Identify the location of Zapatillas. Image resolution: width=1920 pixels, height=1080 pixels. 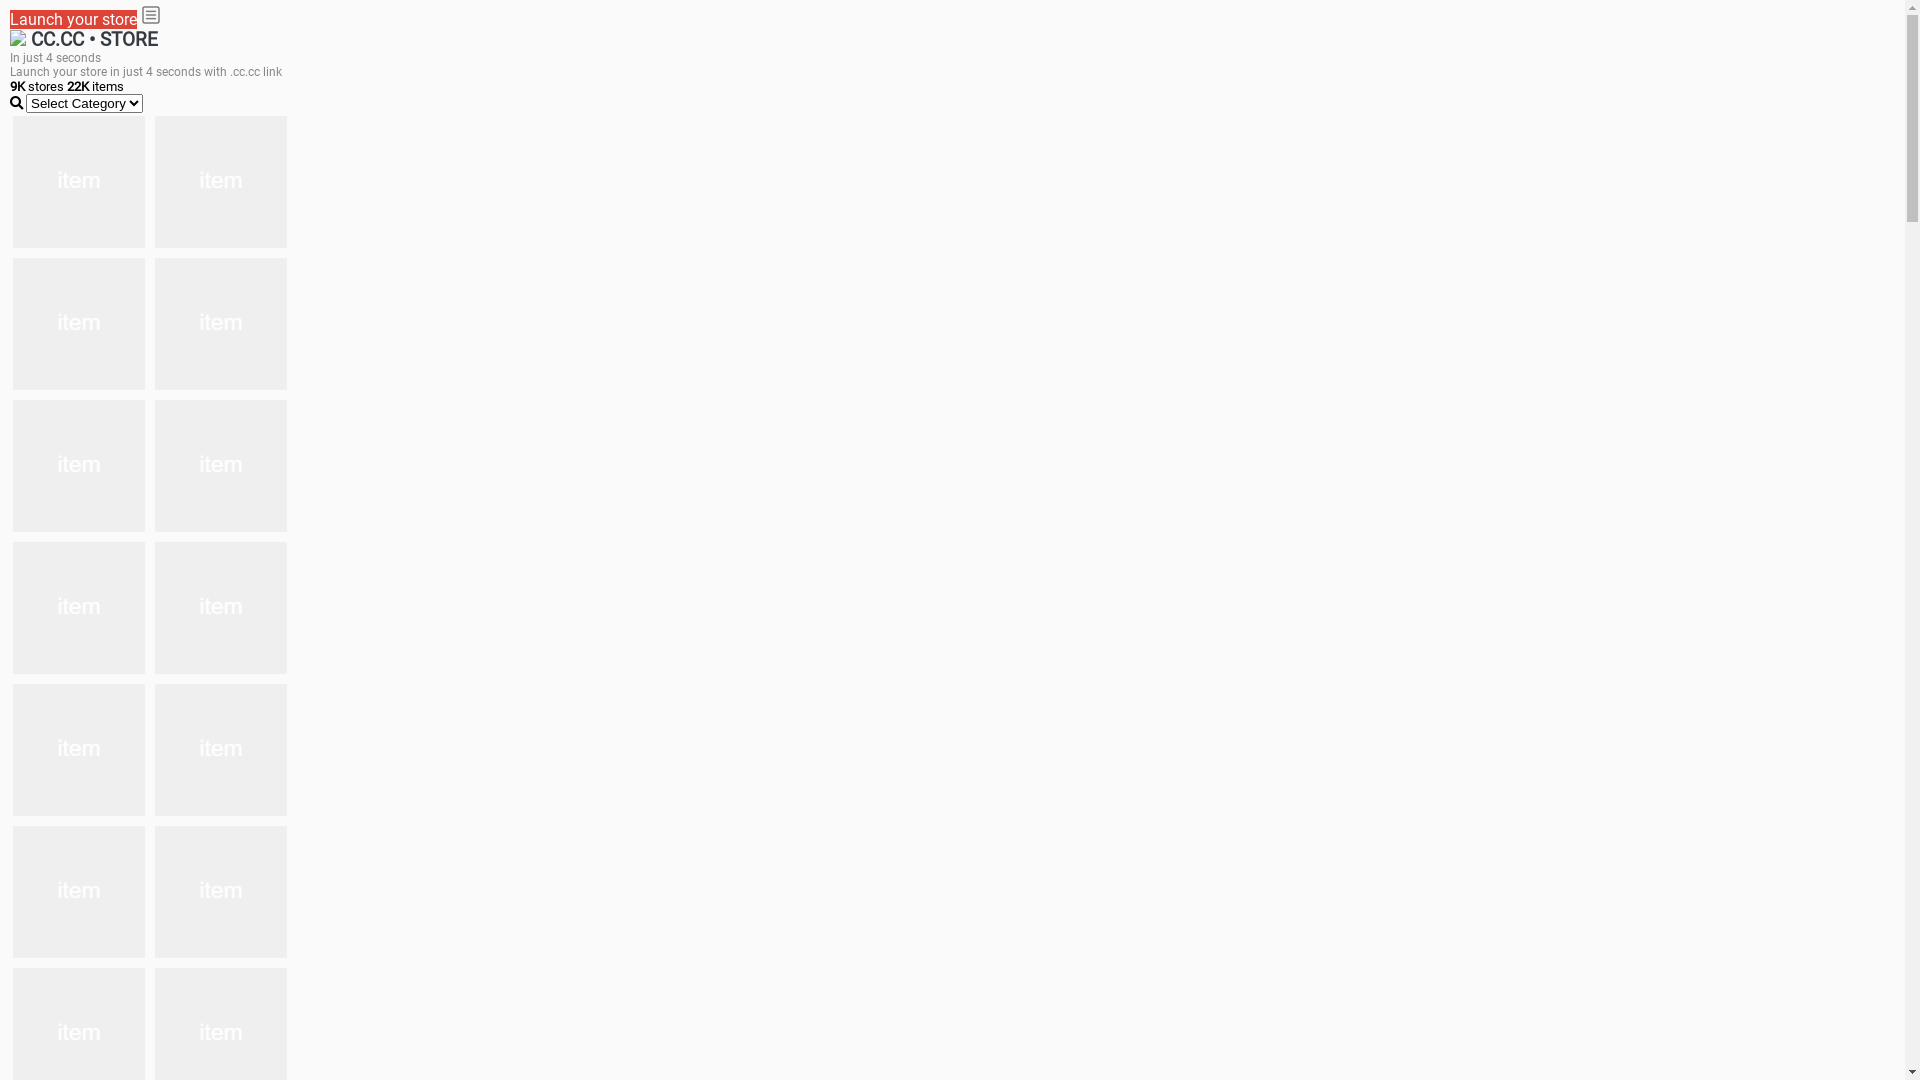
(79, 892).